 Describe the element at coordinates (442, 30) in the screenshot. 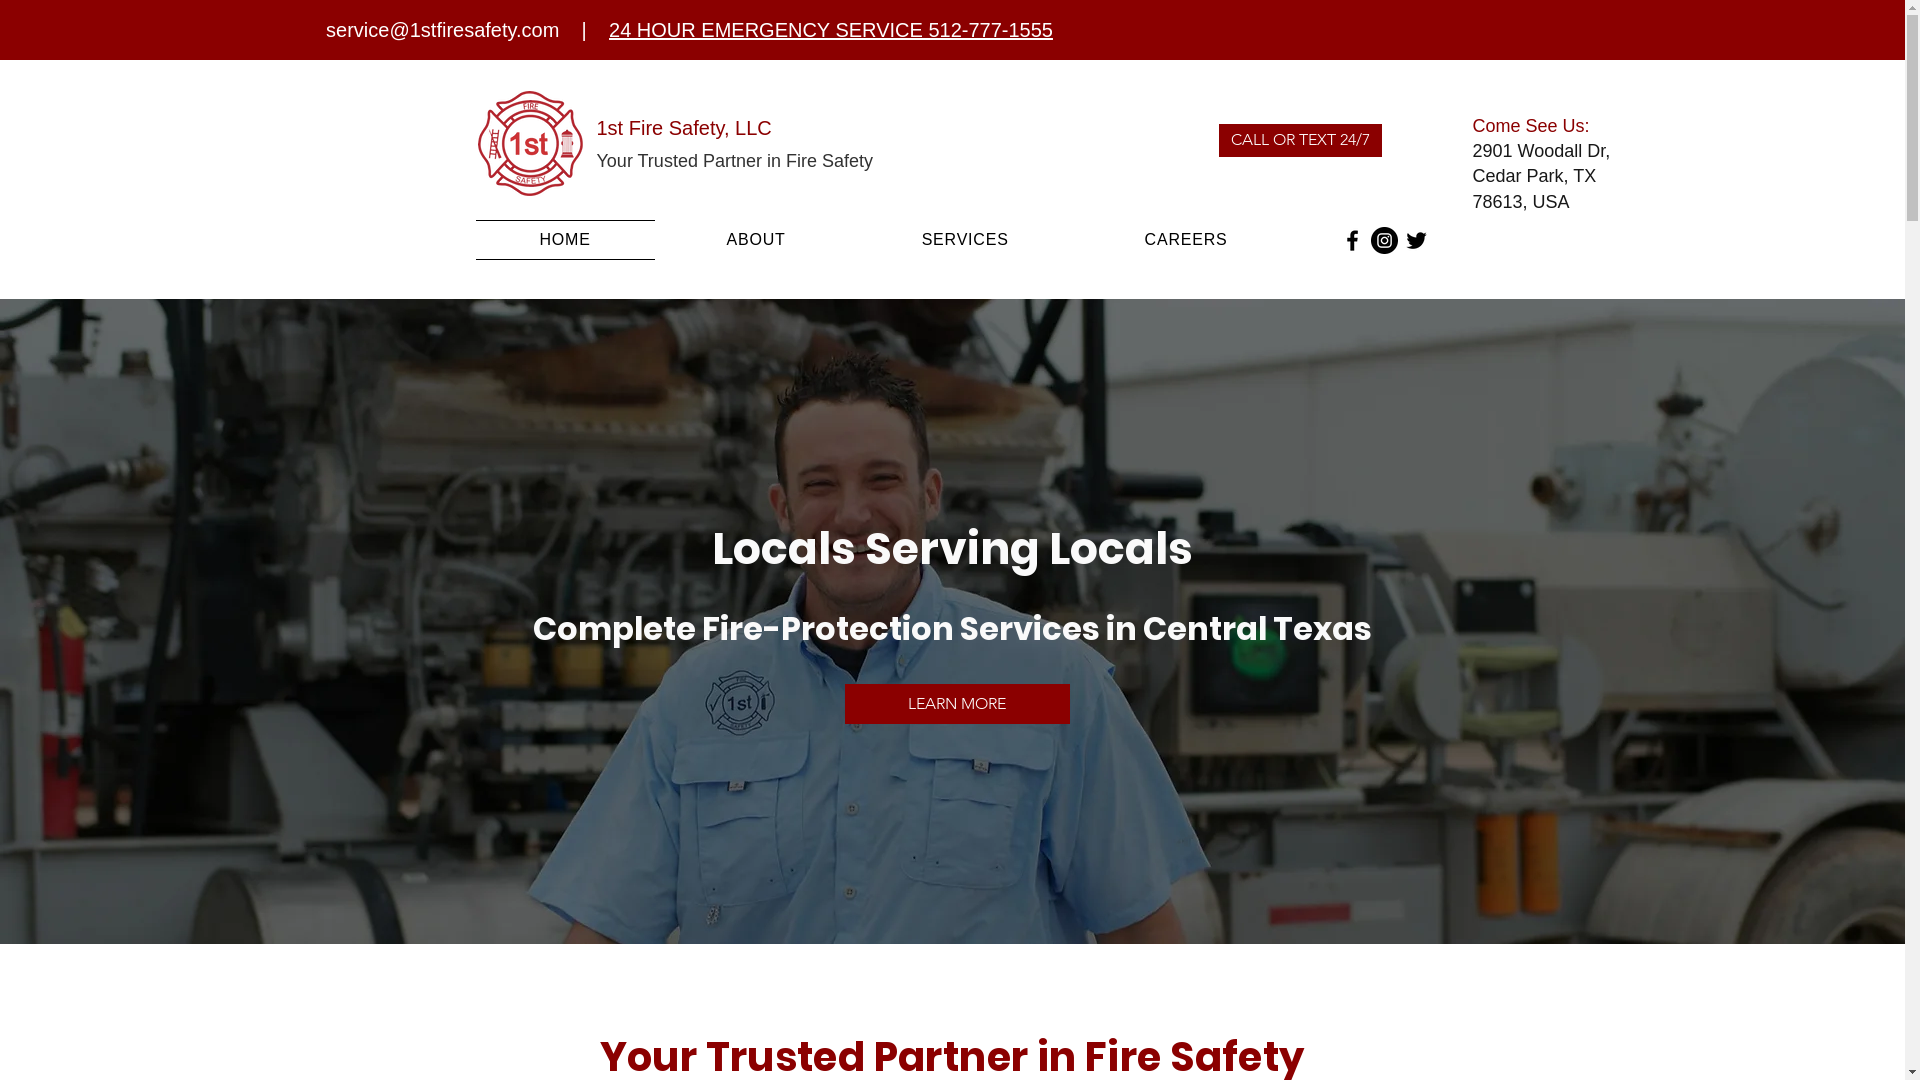

I see `service@1stfiresafety.com` at that location.